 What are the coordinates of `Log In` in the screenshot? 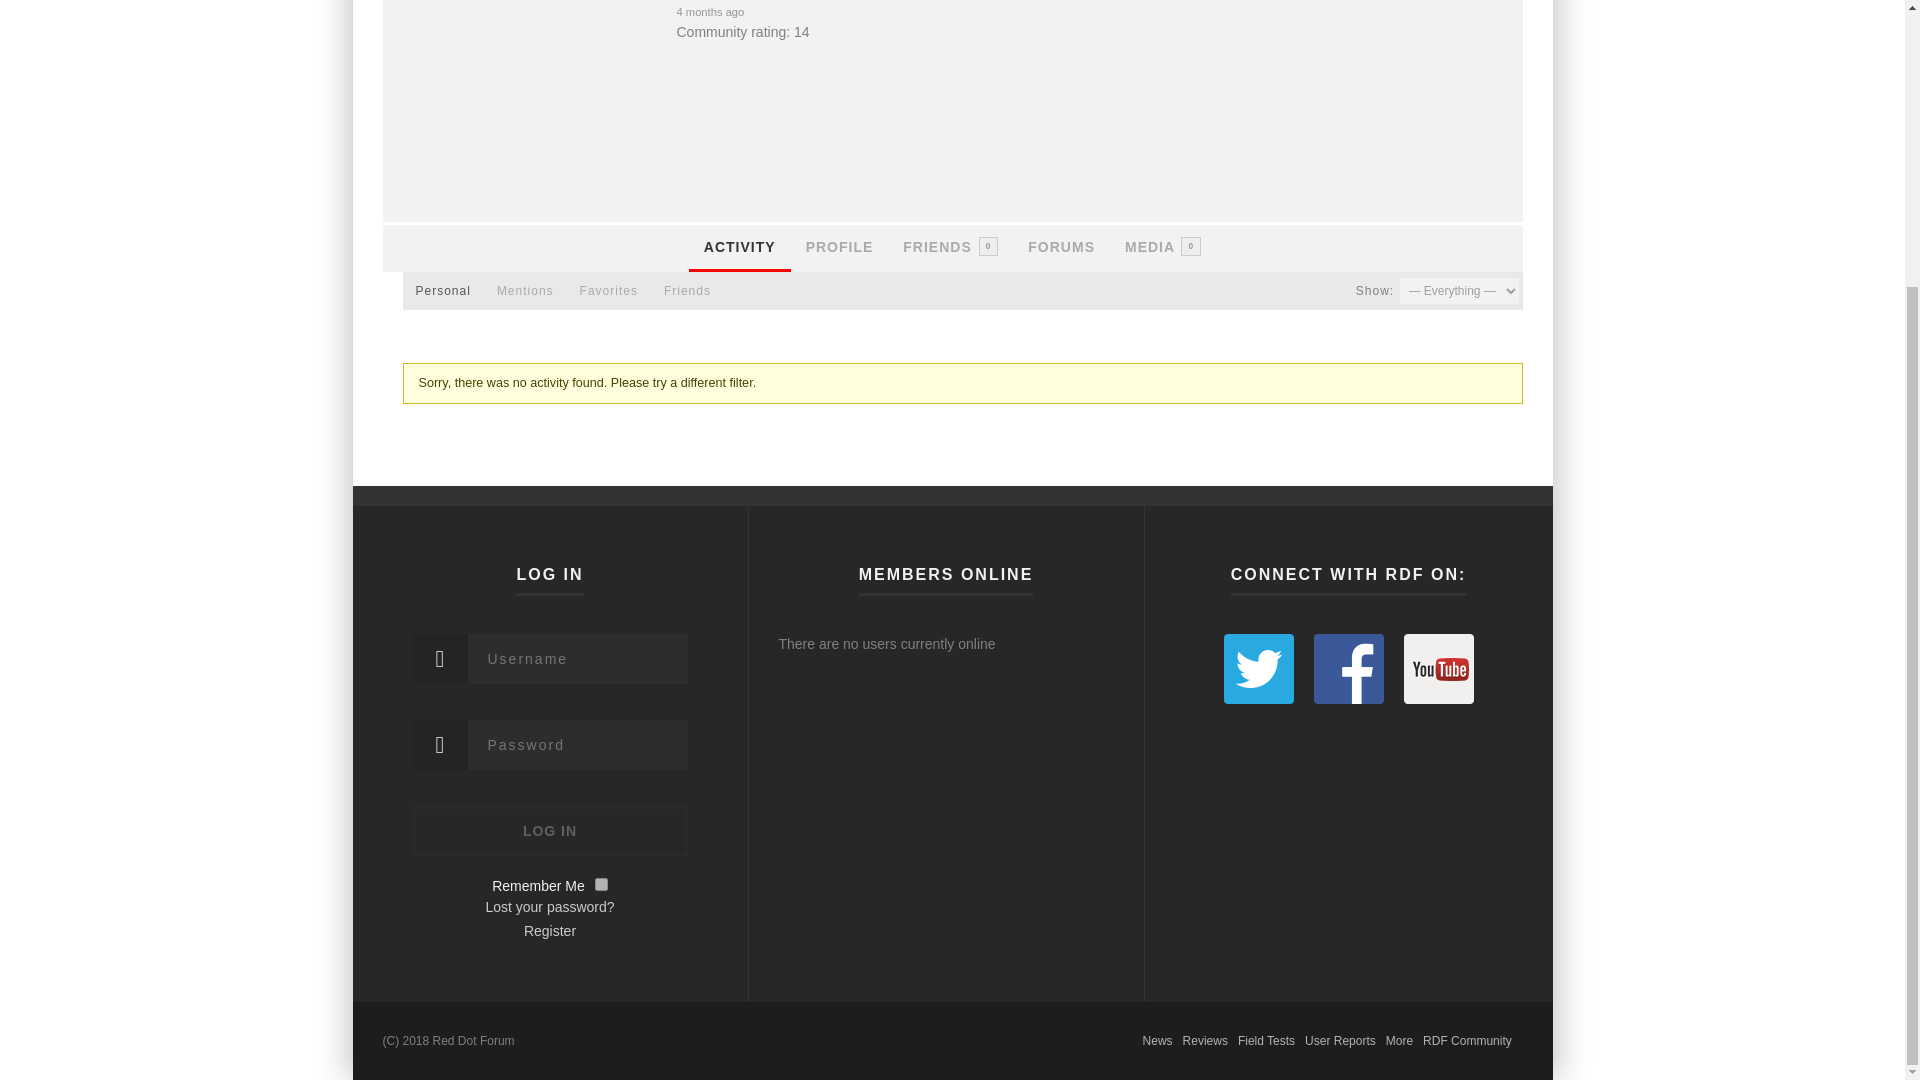 It's located at (550, 830).